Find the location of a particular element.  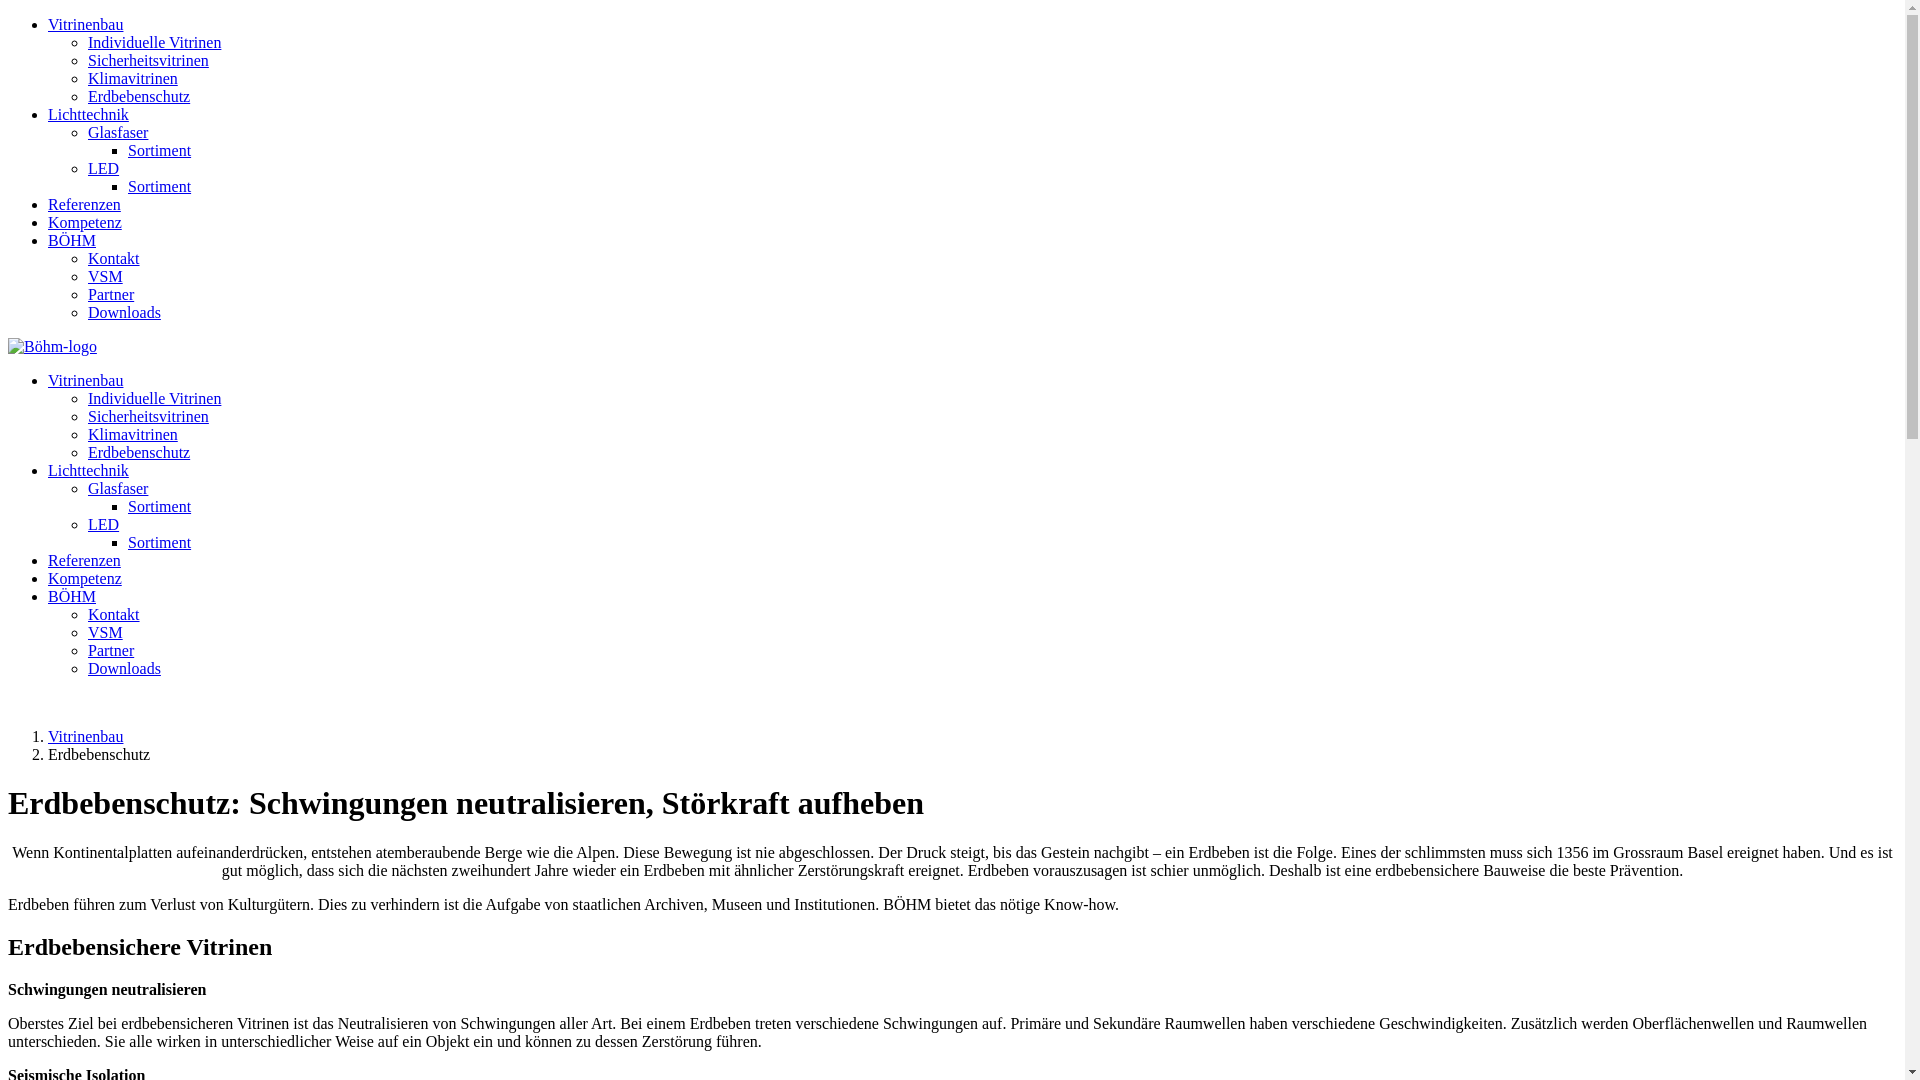

Vitrinenbau is located at coordinates (85, 736).